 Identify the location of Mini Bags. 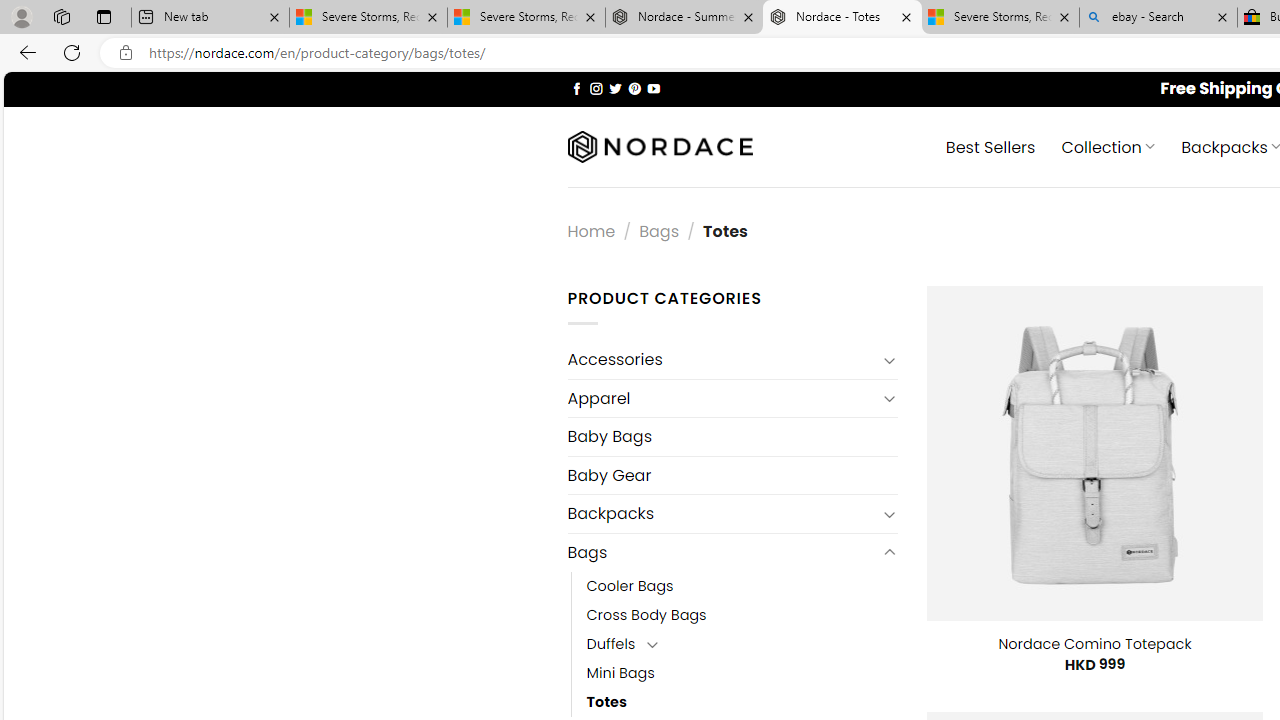
(620, 673).